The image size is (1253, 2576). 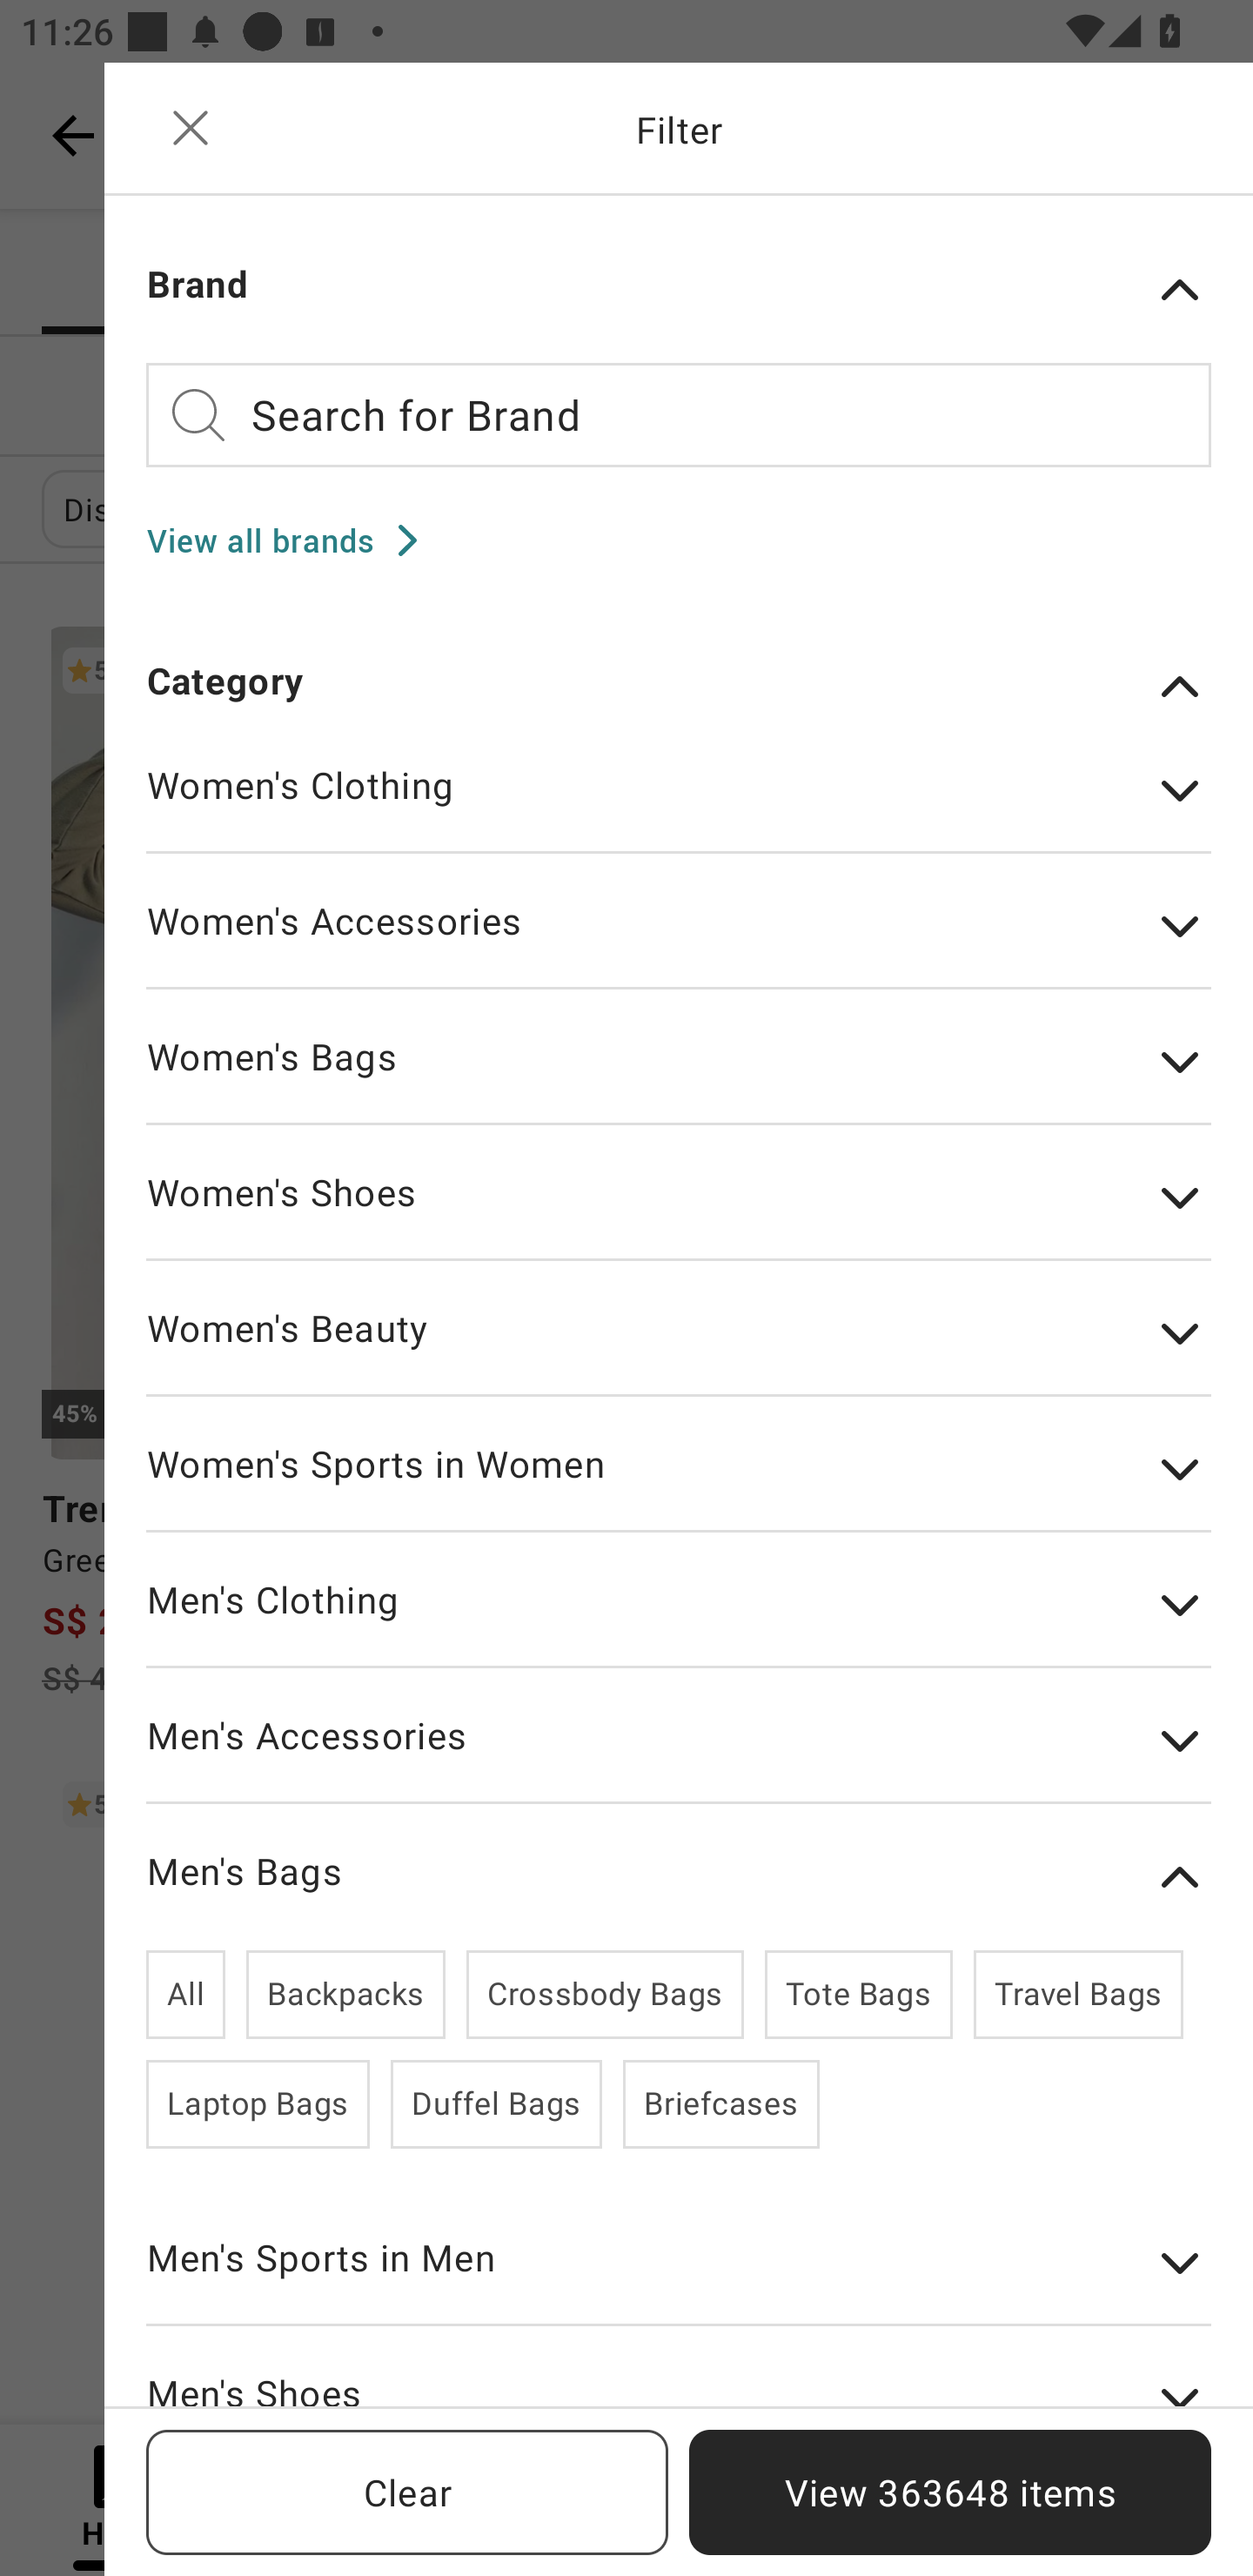 What do you see at coordinates (291, 540) in the screenshot?
I see `View all brands` at bounding box center [291, 540].